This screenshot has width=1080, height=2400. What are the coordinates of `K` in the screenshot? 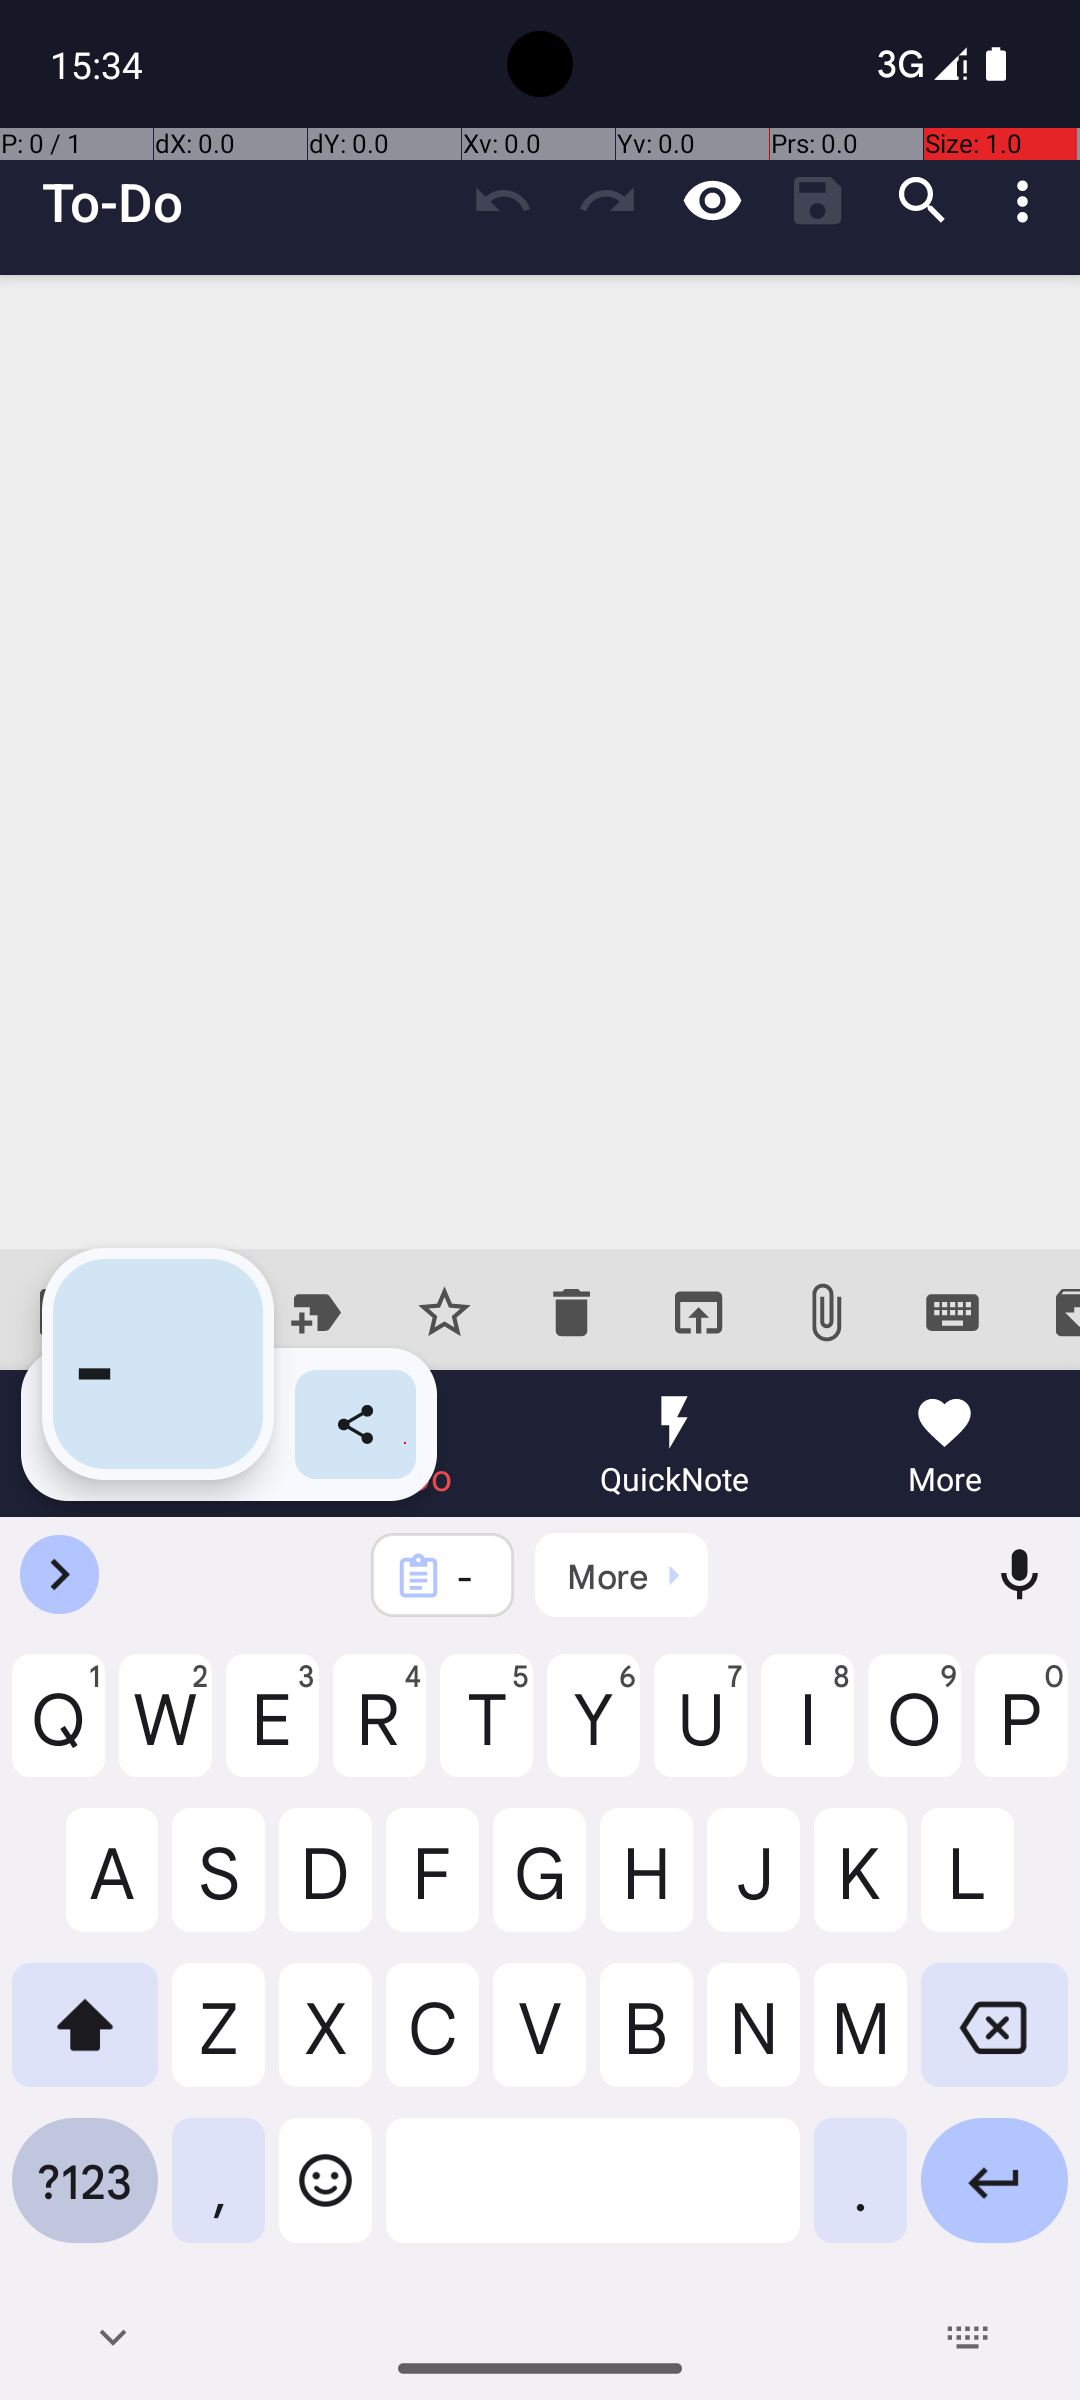 It's located at (860, 1886).